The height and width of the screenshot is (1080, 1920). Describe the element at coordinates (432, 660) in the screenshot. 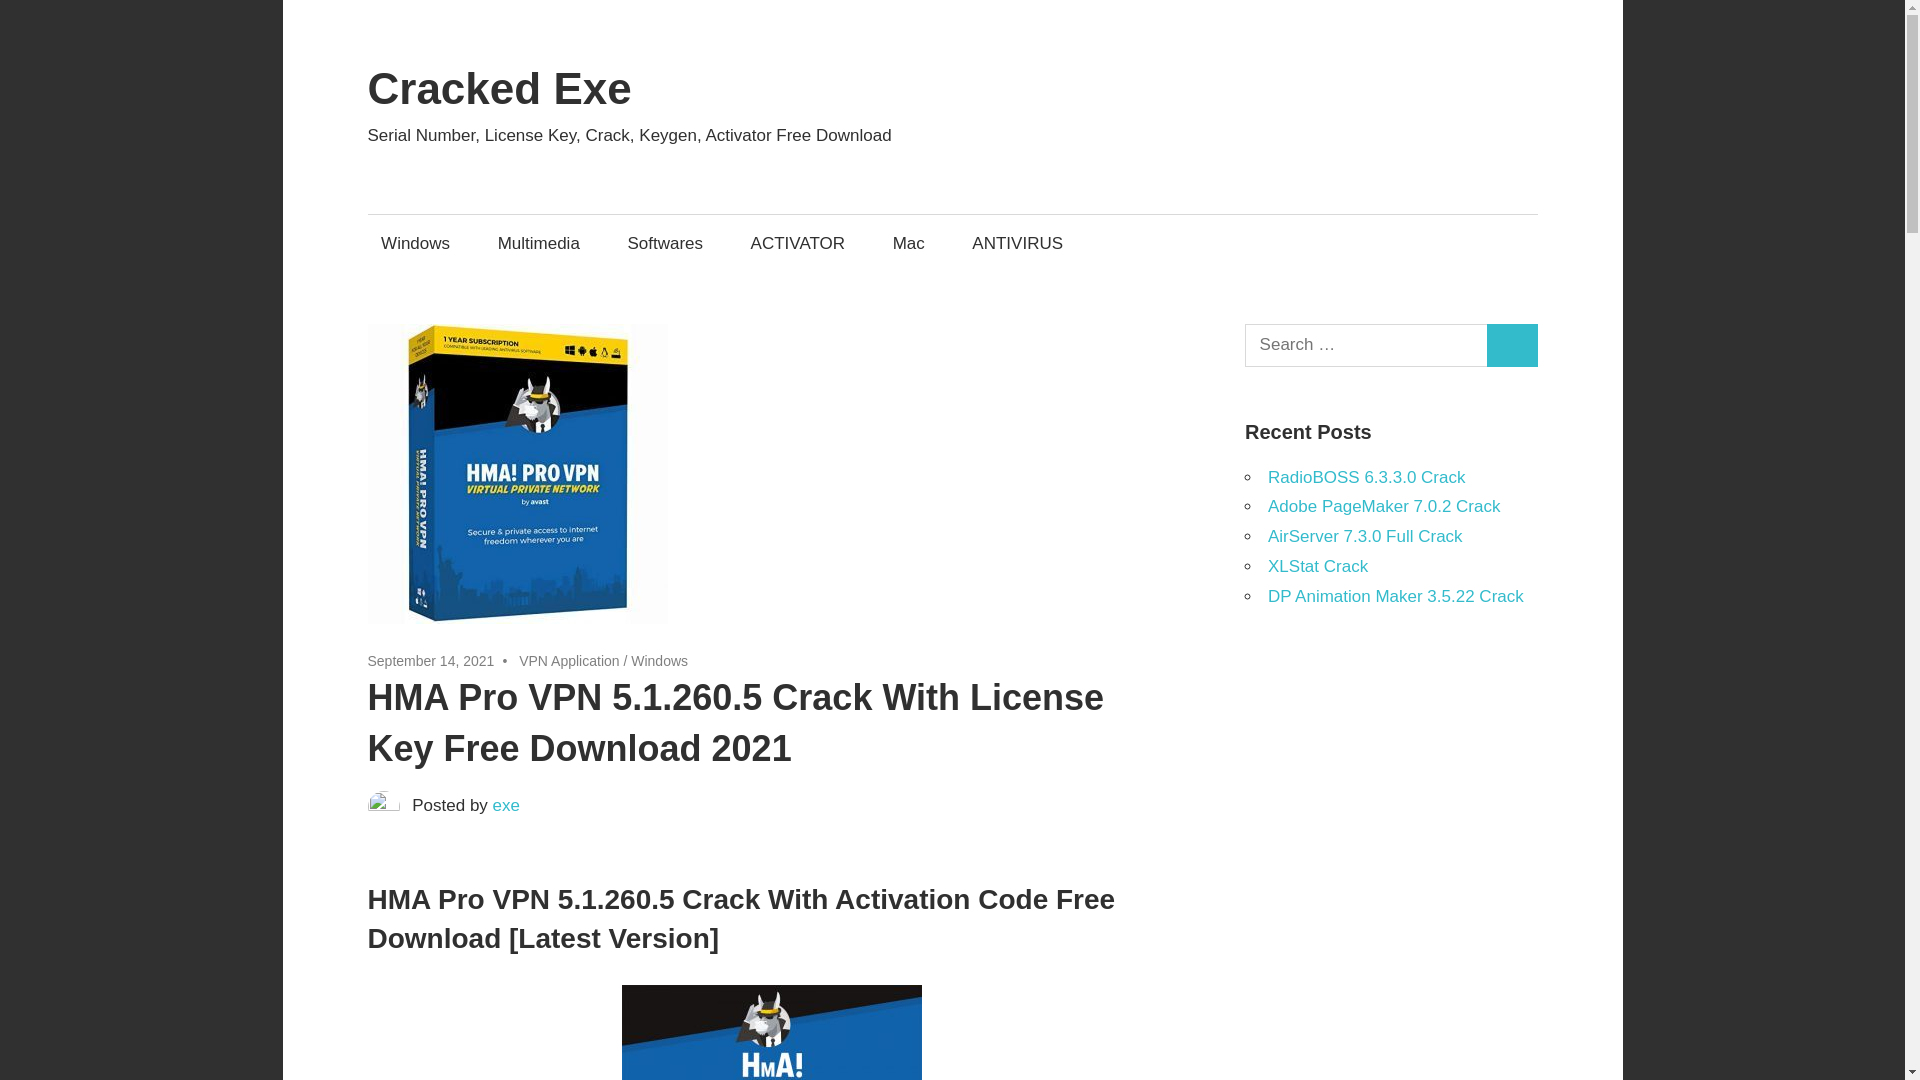

I see `September 14, 2021` at that location.